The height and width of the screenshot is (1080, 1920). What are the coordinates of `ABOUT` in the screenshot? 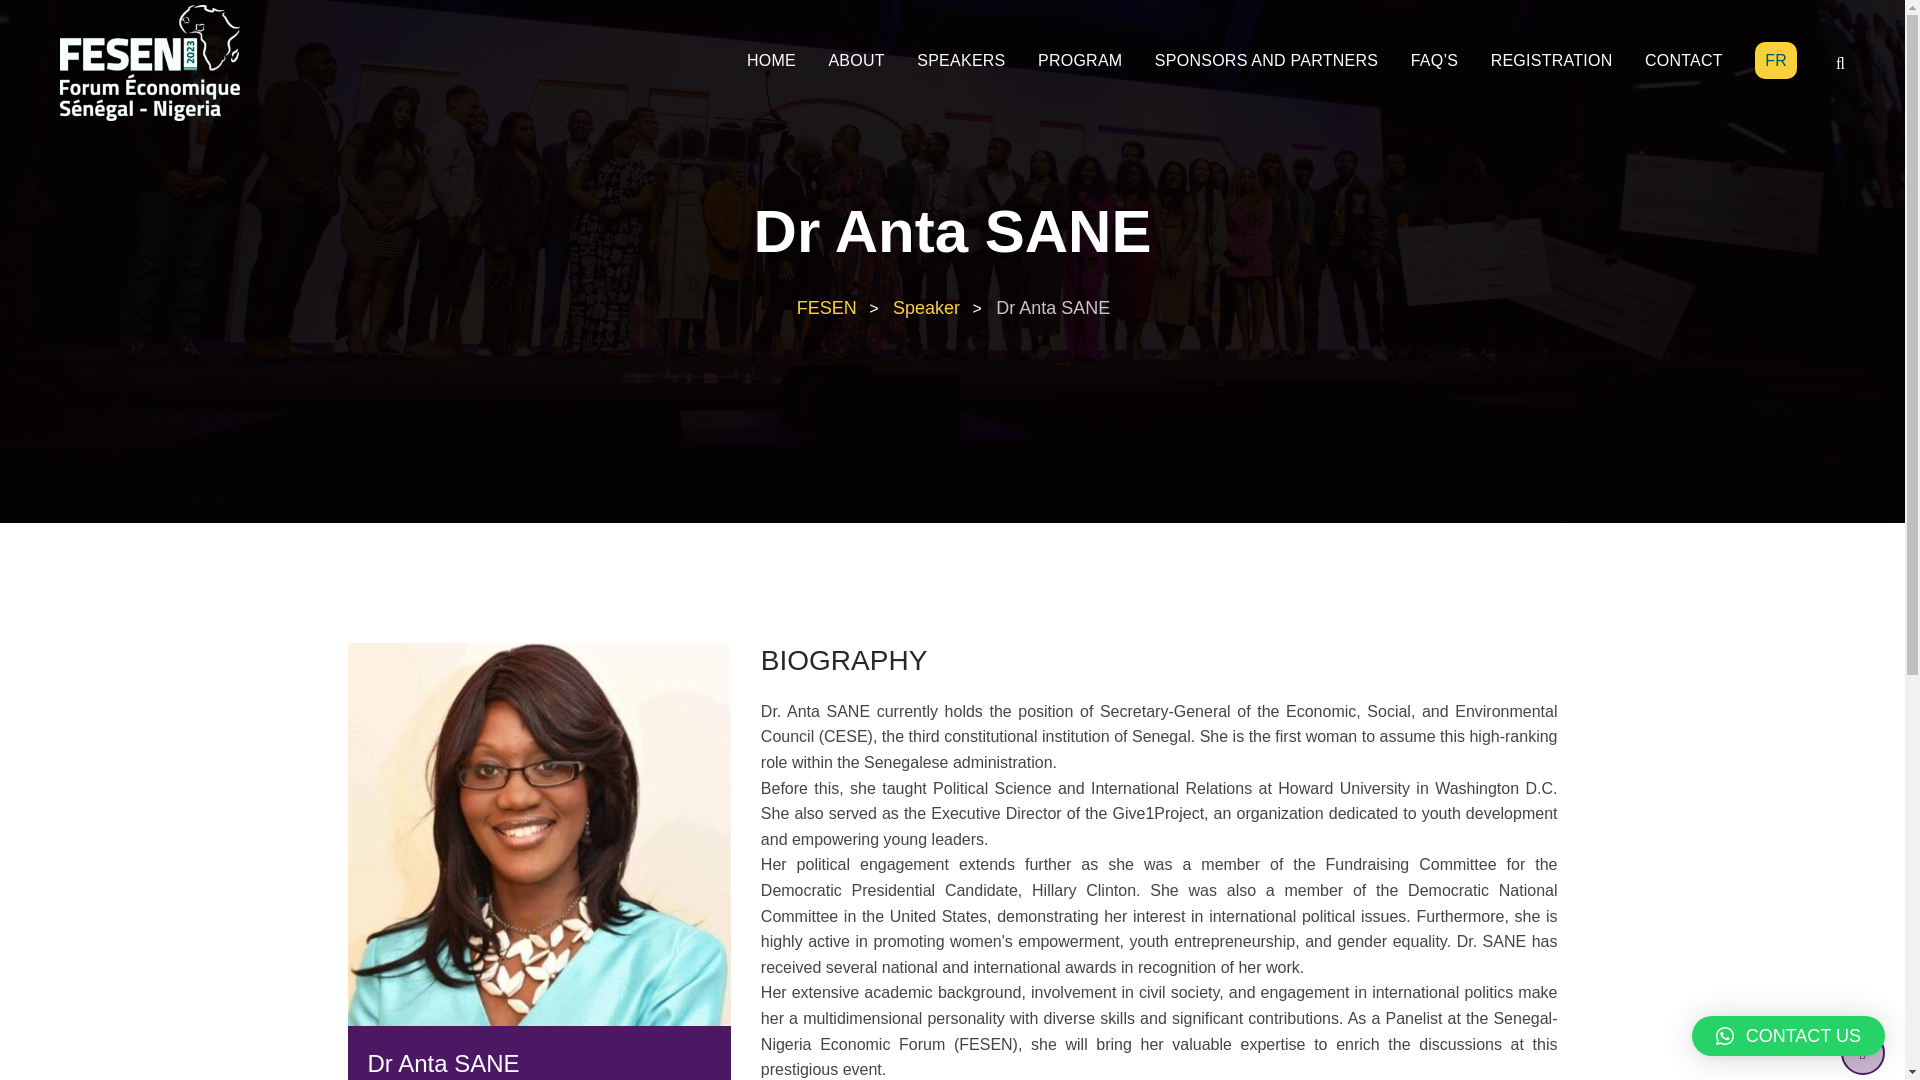 It's located at (856, 60).